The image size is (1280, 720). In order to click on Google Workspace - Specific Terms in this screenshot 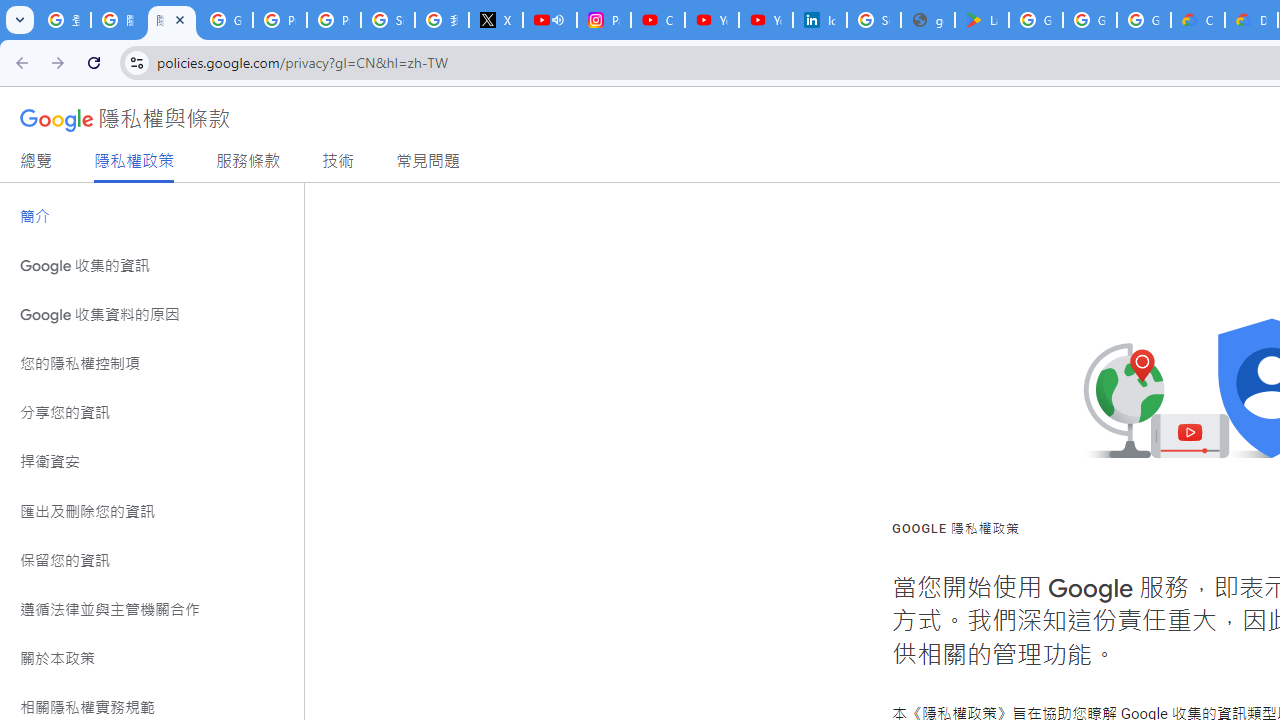, I will do `click(1144, 20)`.